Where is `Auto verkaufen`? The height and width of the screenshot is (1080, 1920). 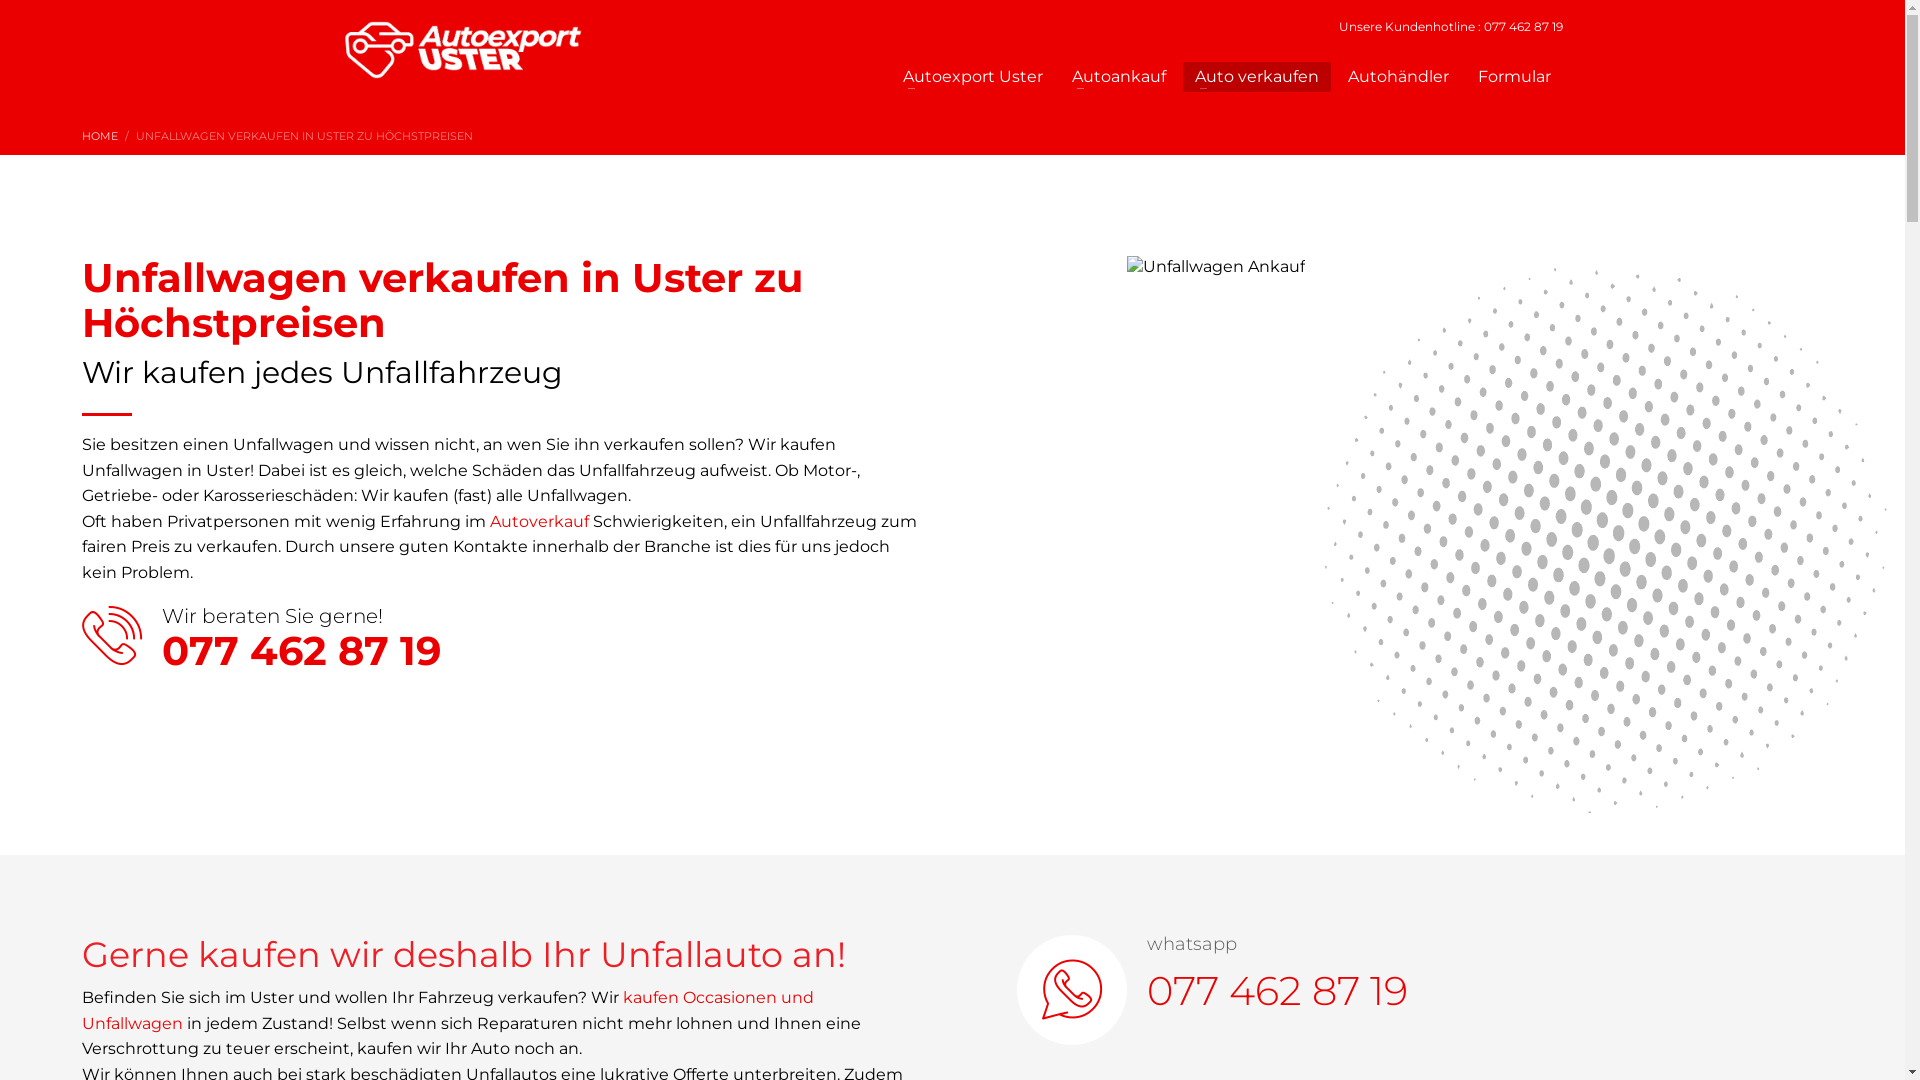 Auto verkaufen is located at coordinates (1256, 77).